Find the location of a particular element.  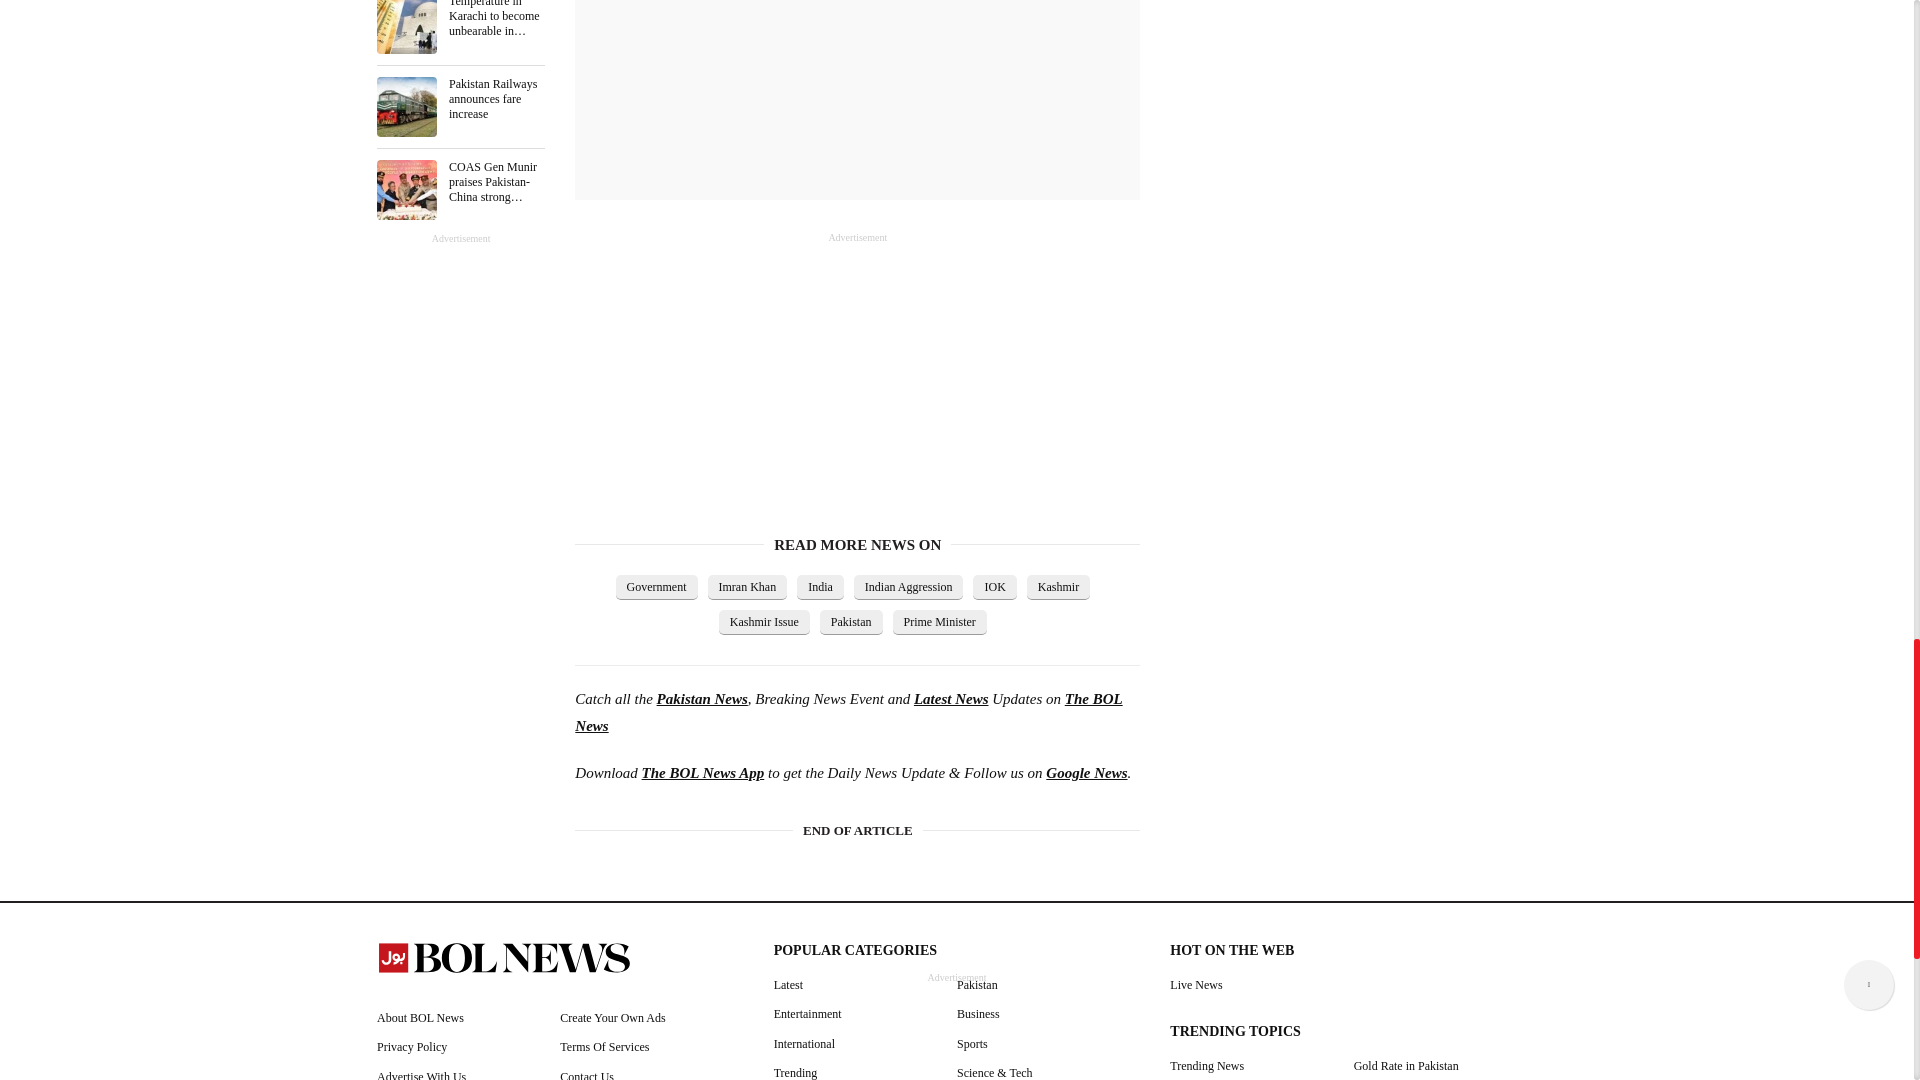

Advertisement is located at coordinates (857, 90).